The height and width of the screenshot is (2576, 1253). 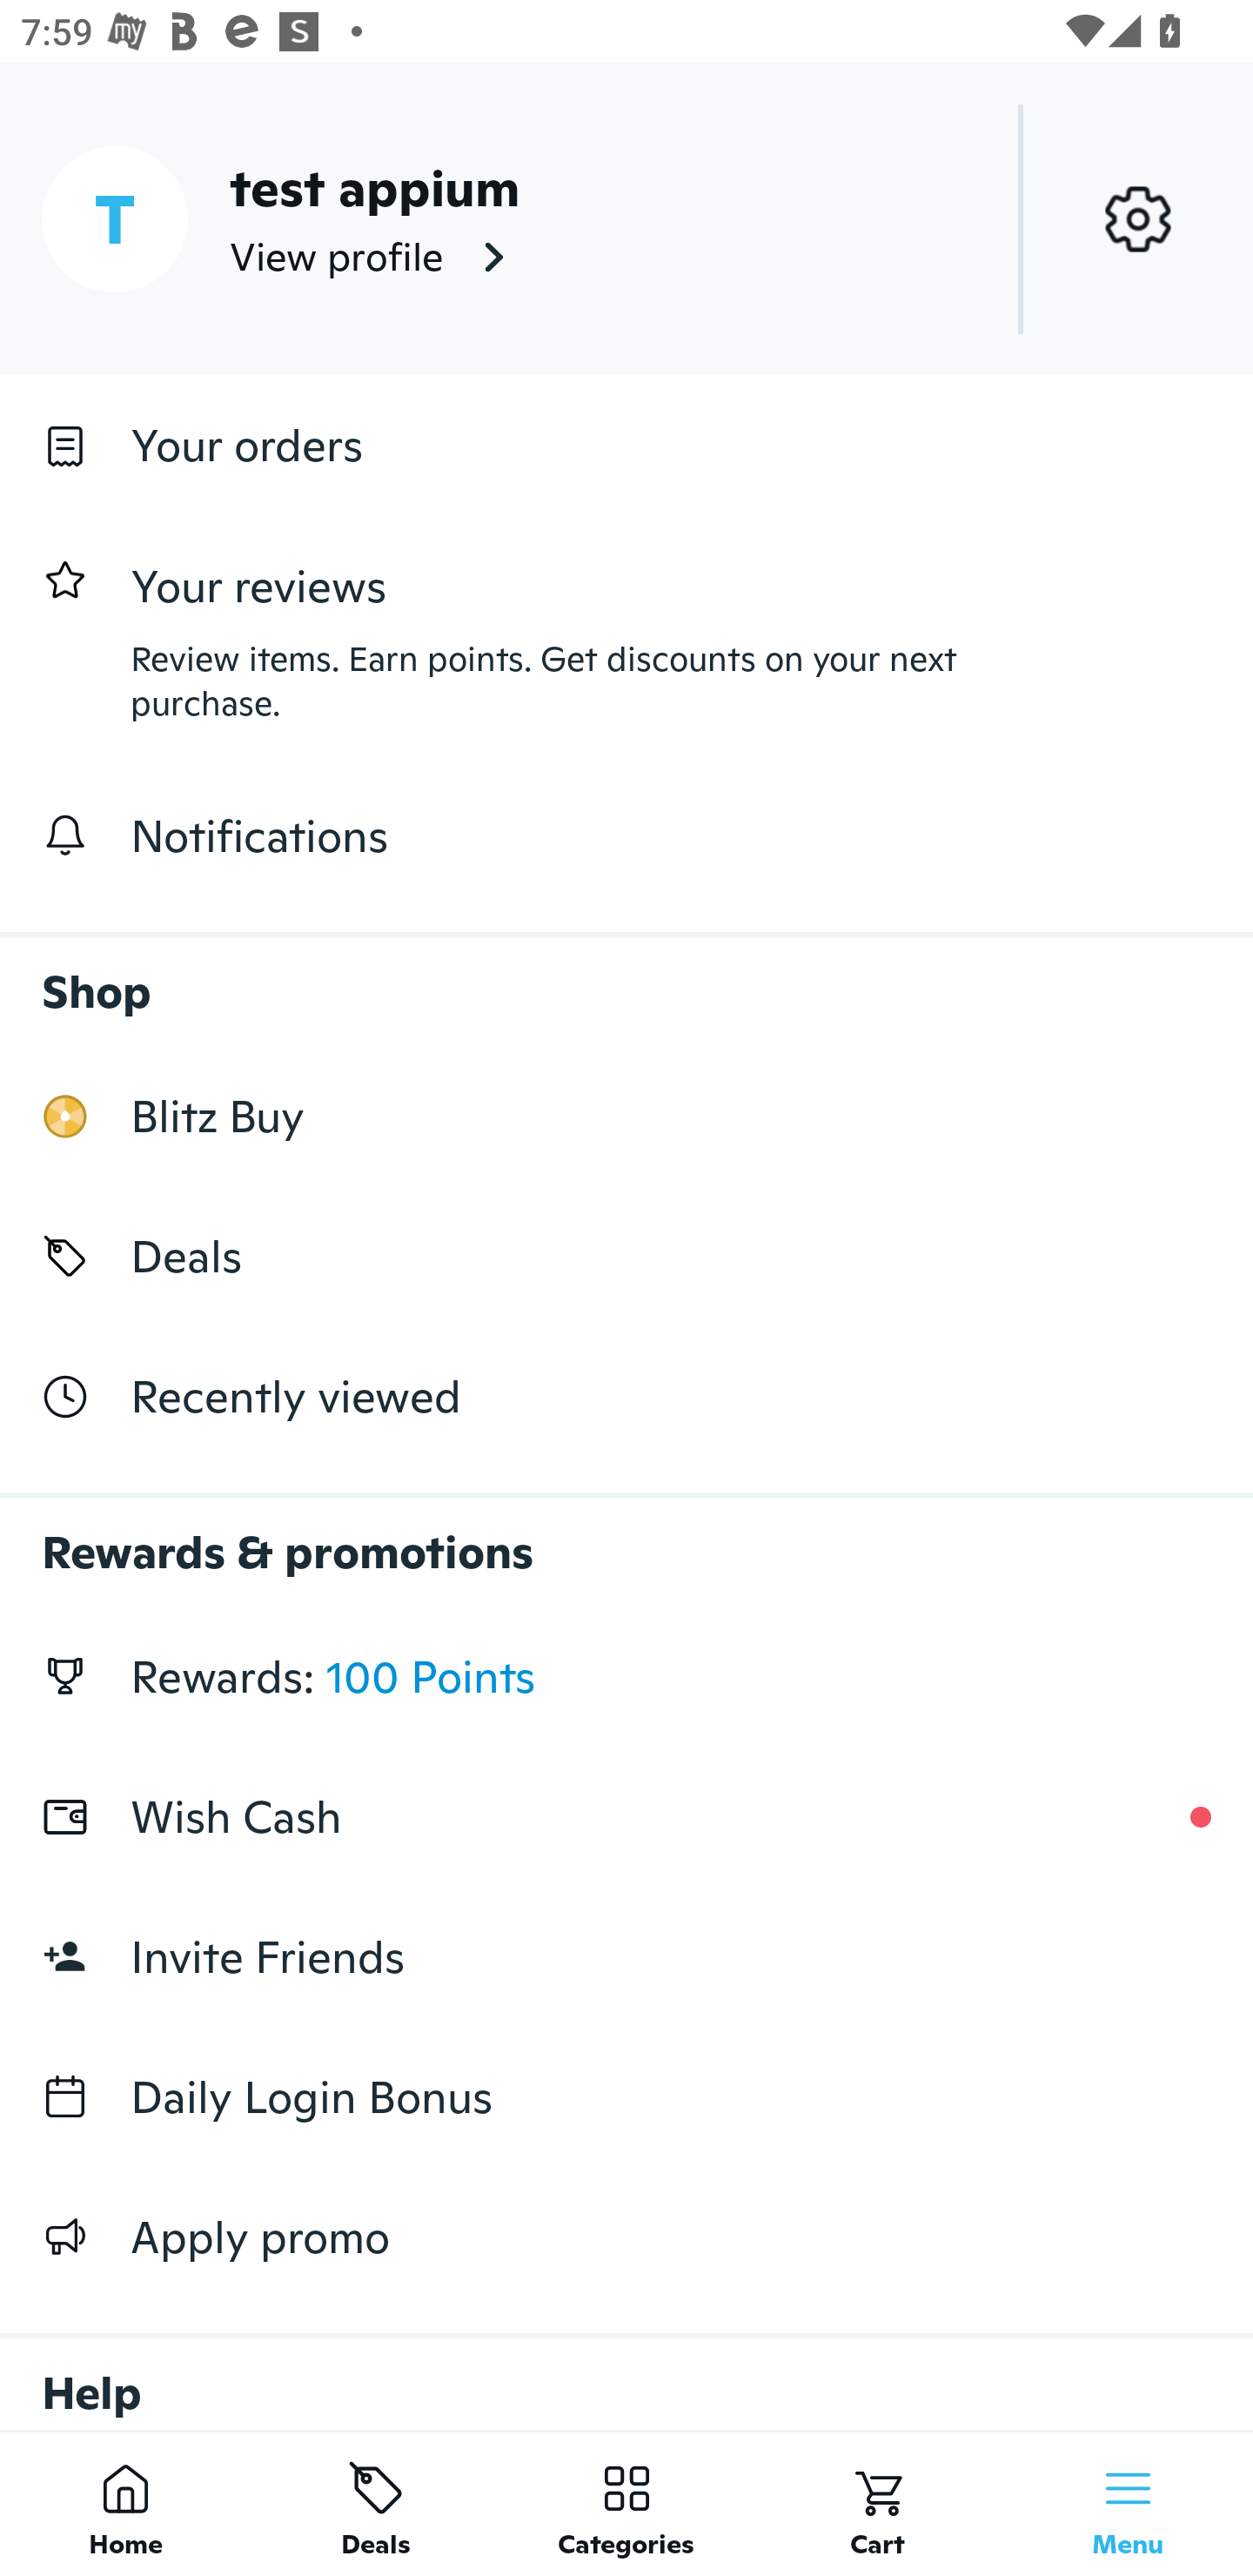 I want to click on Your orders, so click(x=626, y=446).